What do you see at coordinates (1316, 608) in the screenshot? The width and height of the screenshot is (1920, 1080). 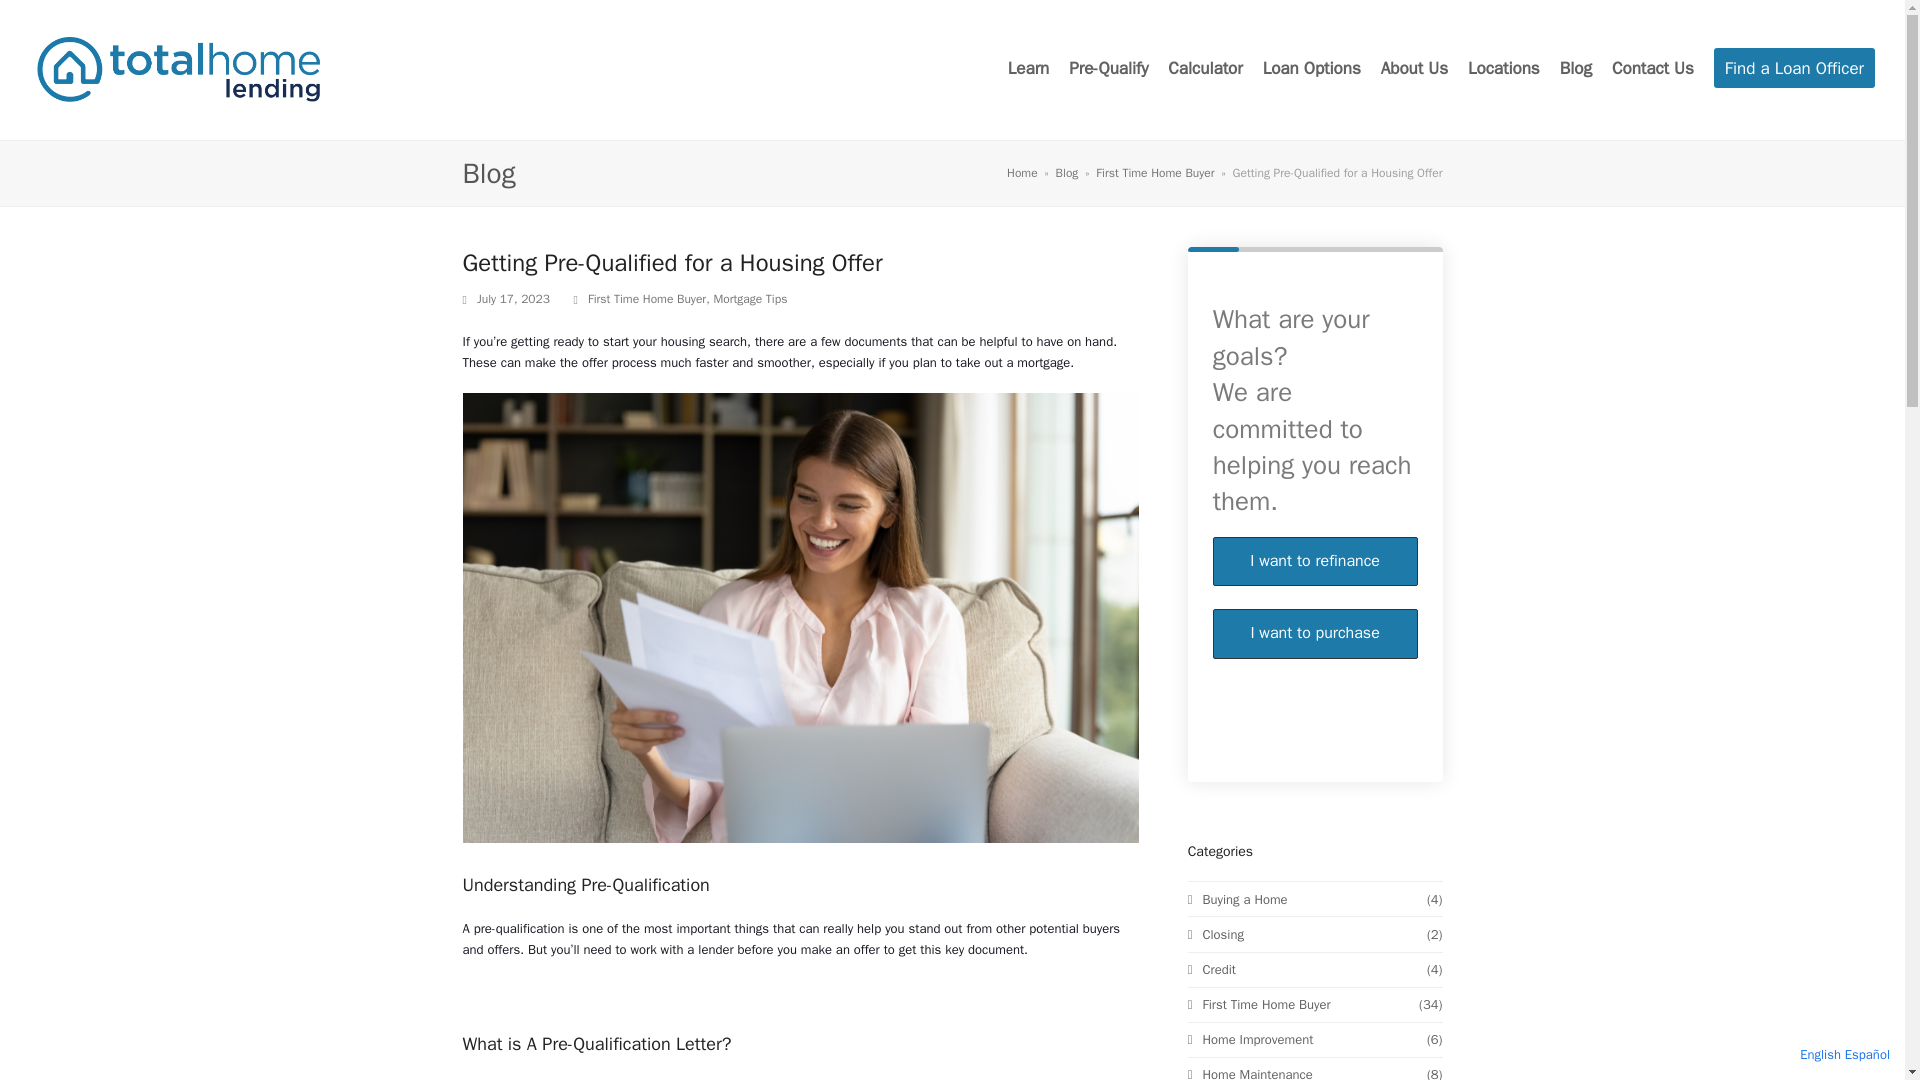 I see `About Us` at bounding box center [1316, 608].